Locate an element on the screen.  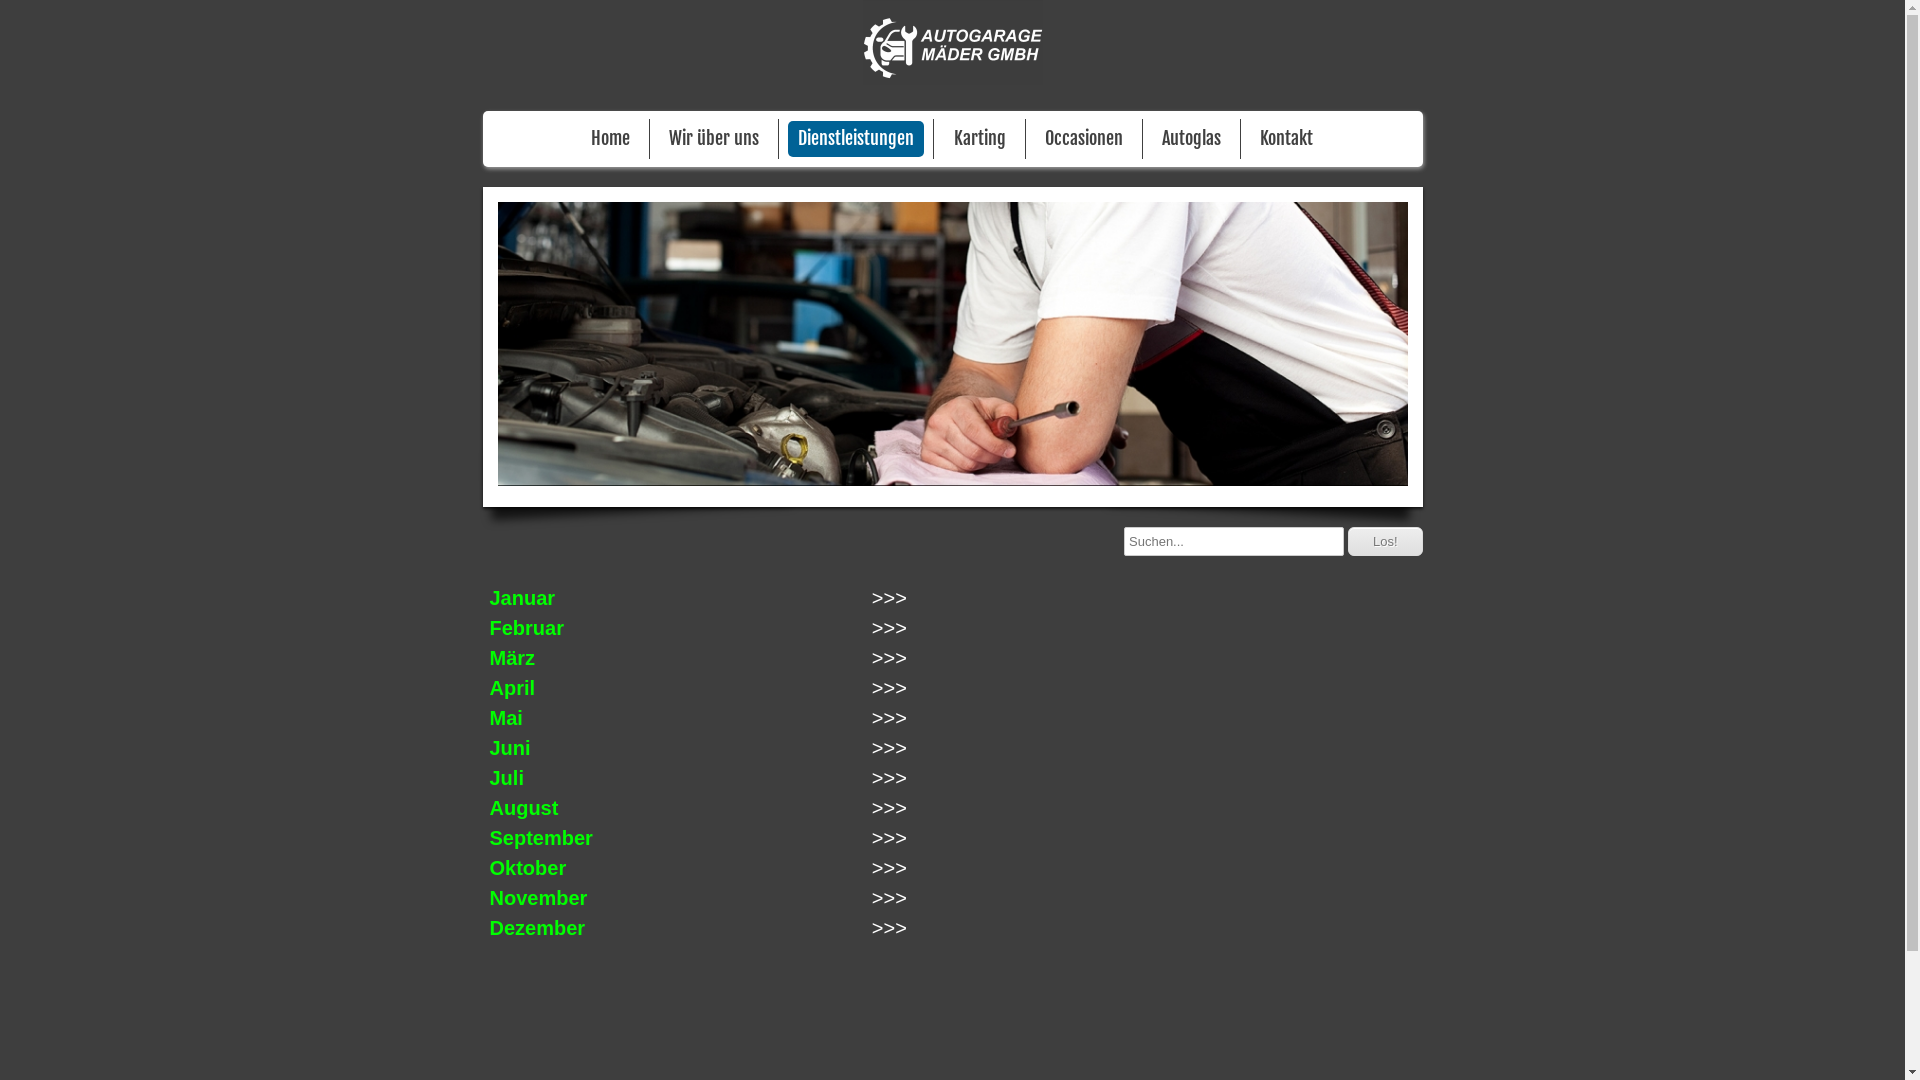
Occasionen is located at coordinates (1084, 139).